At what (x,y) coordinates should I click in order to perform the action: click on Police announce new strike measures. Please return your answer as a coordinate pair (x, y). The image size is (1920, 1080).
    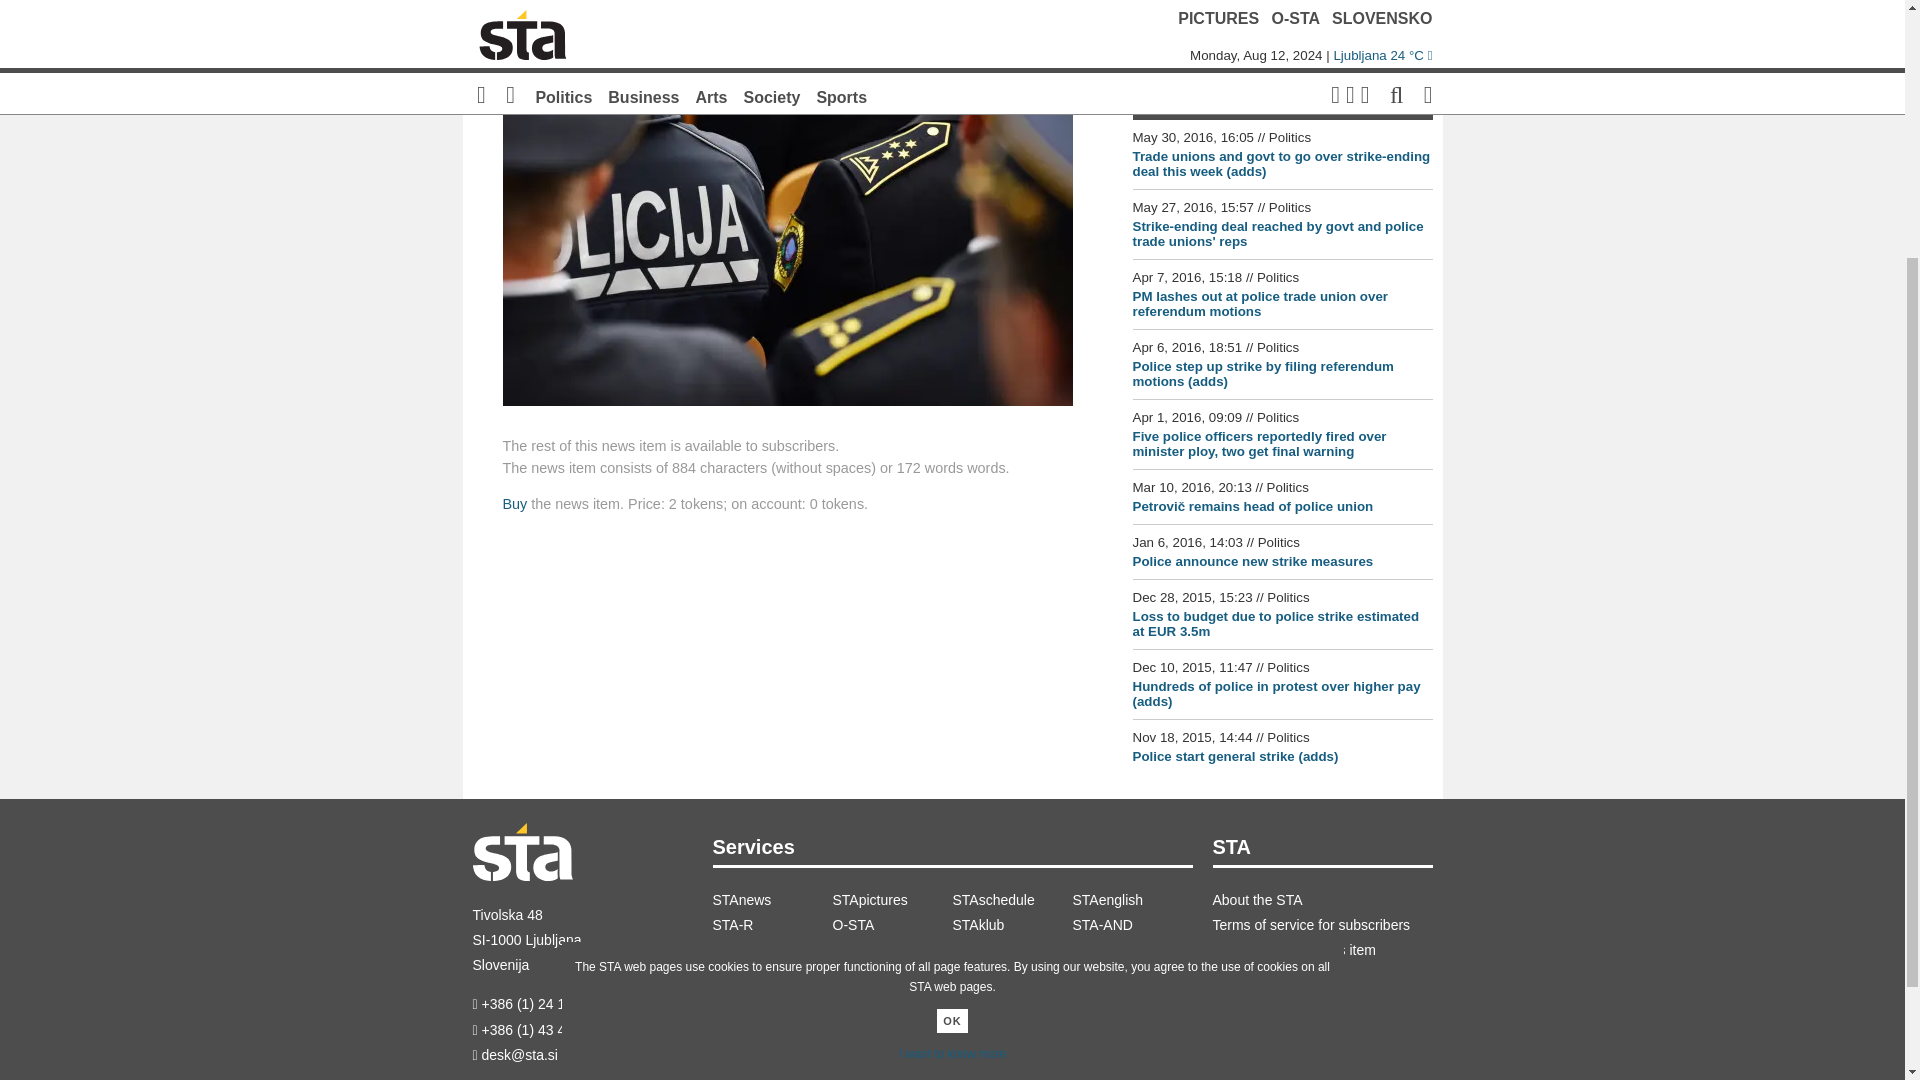
    Looking at the image, I should click on (1252, 562).